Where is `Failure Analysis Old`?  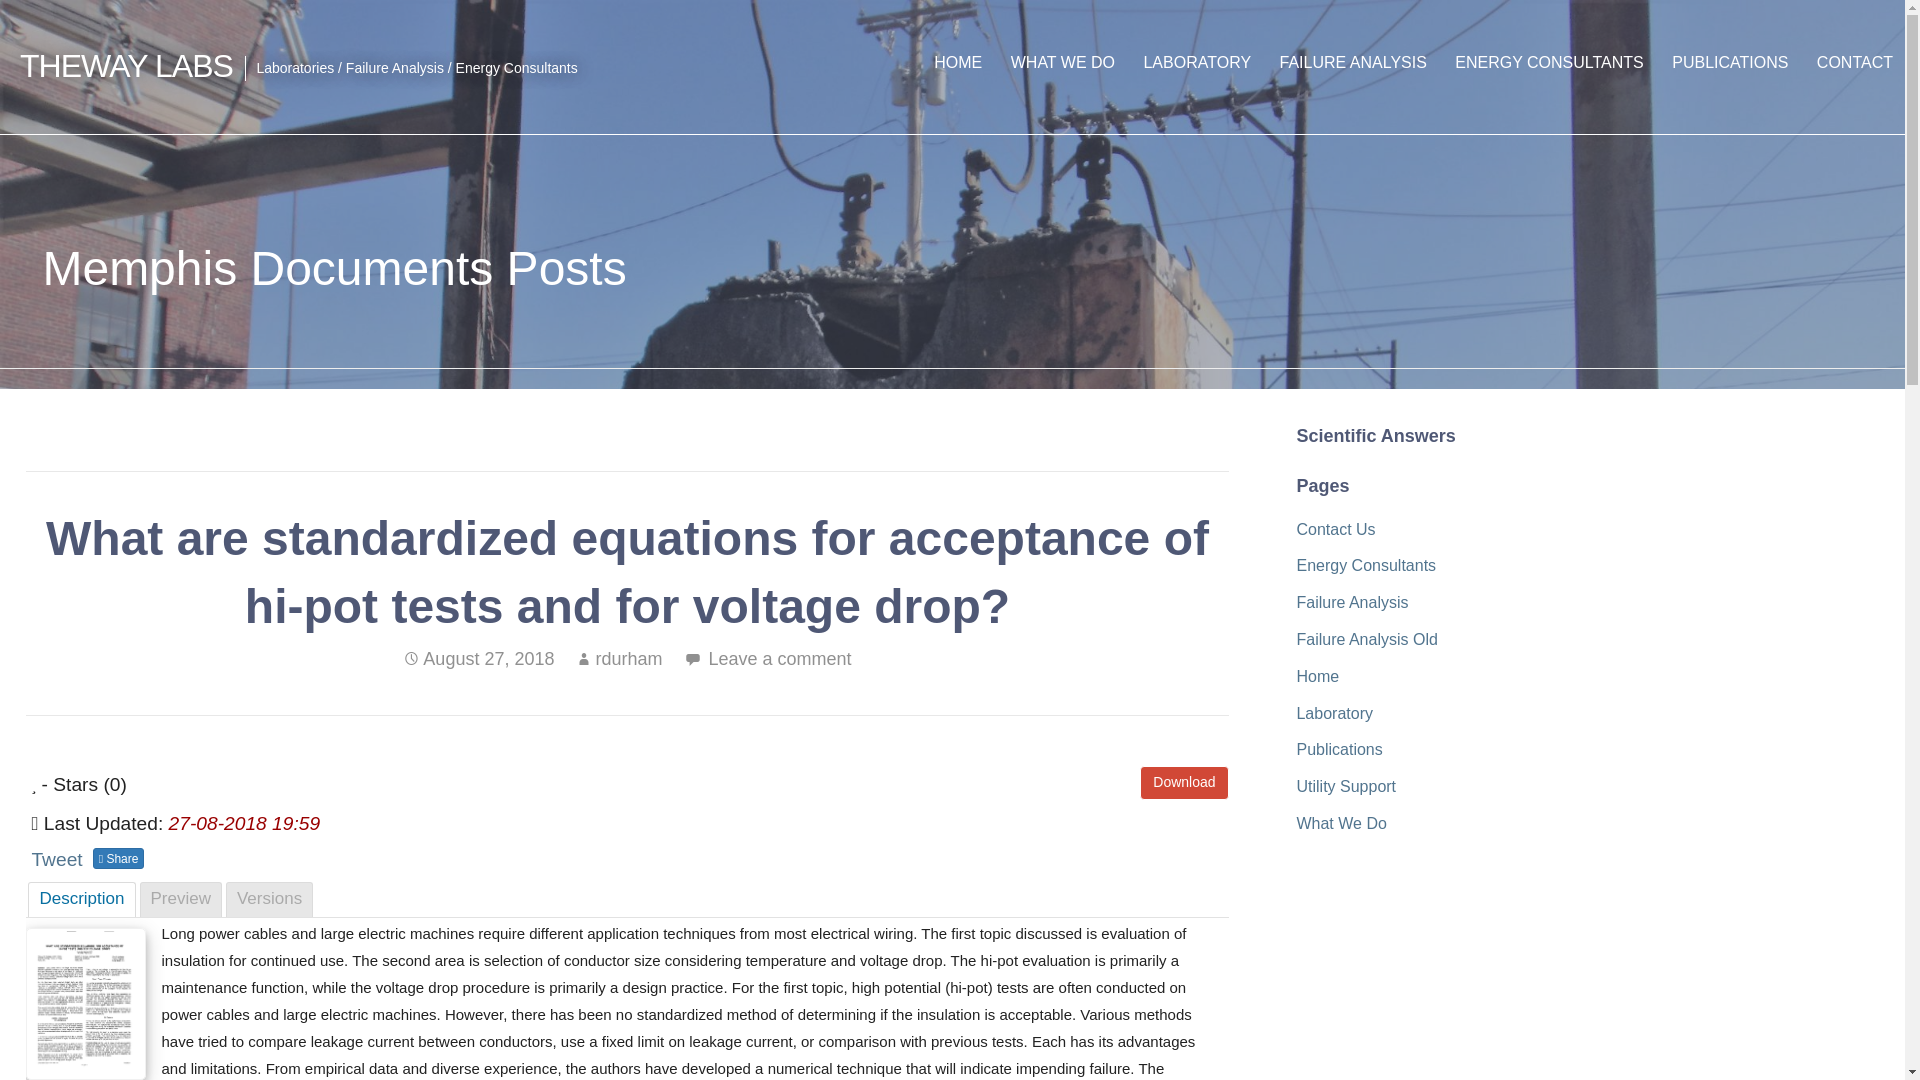
Failure Analysis Old is located at coordinates (1366, 639).